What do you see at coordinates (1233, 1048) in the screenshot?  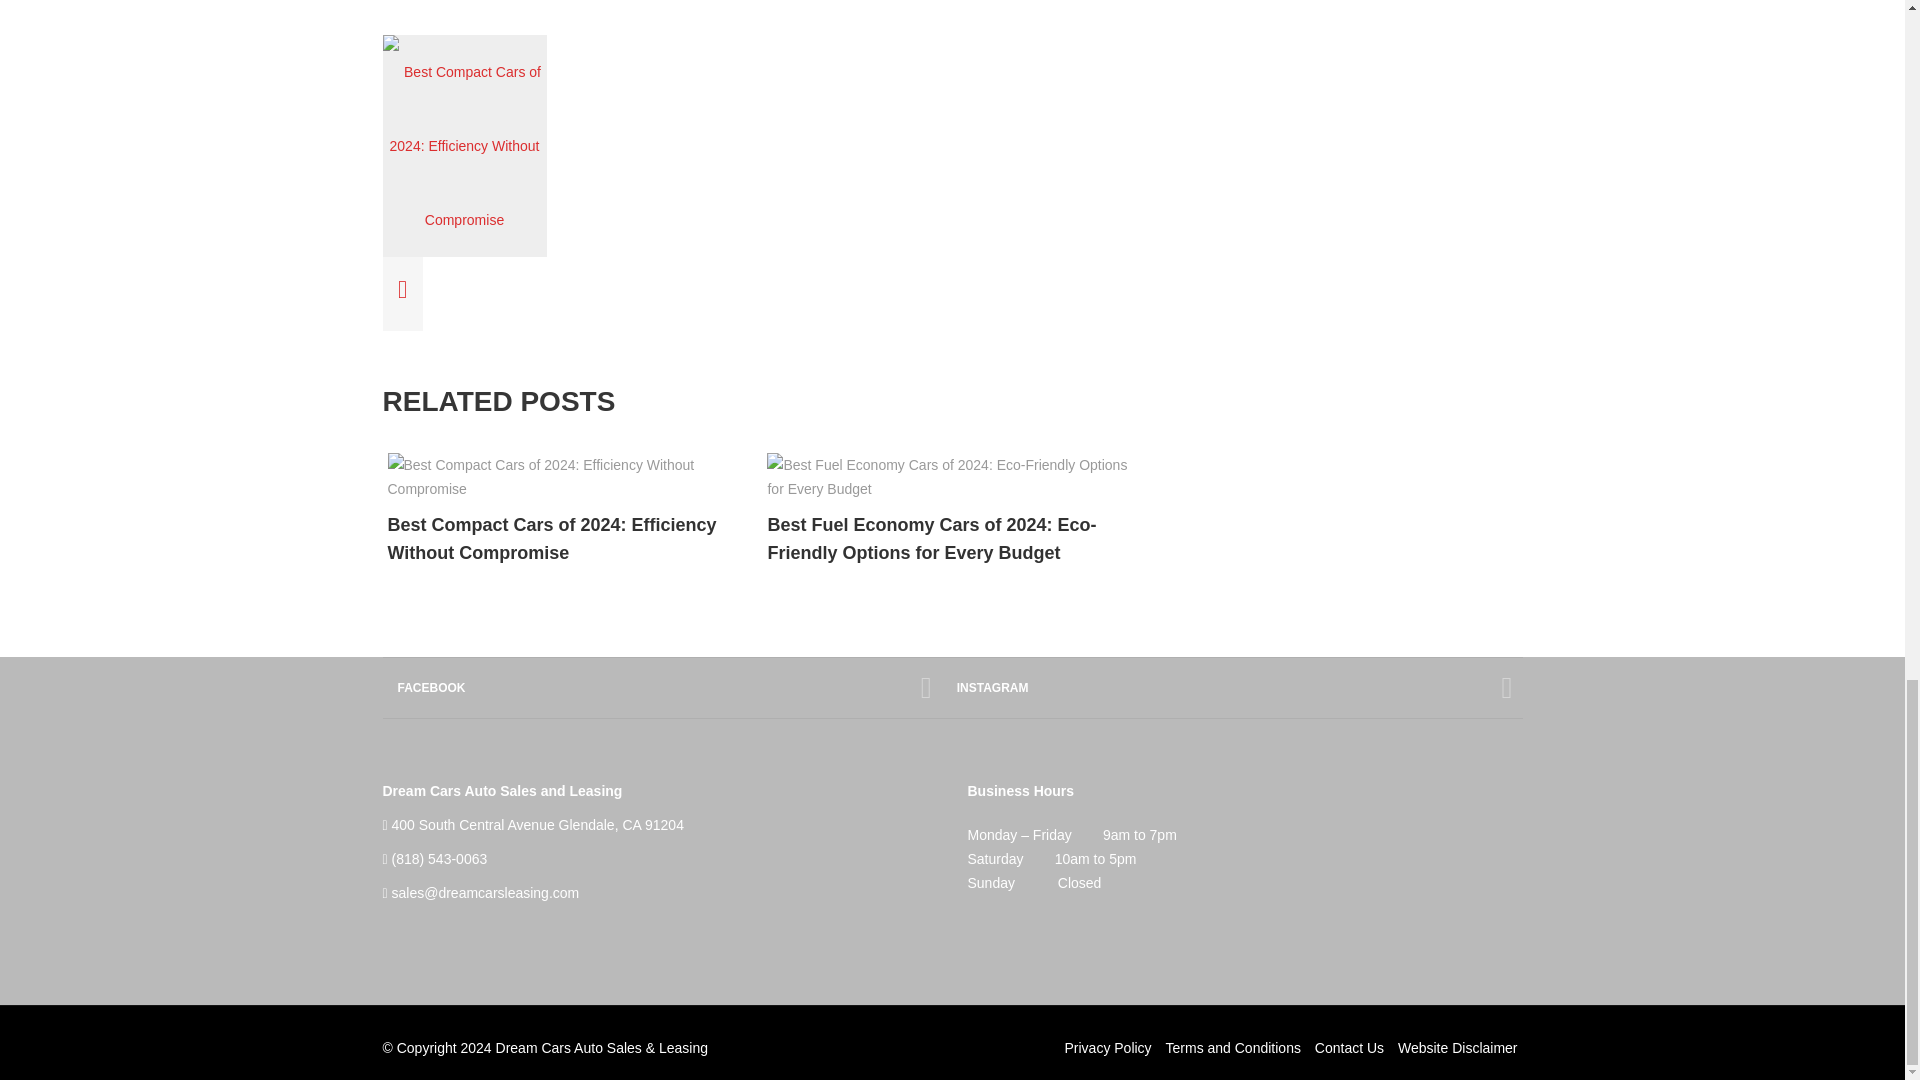 I see `Terms and Conditions` at bounding box center [1233, 1048].